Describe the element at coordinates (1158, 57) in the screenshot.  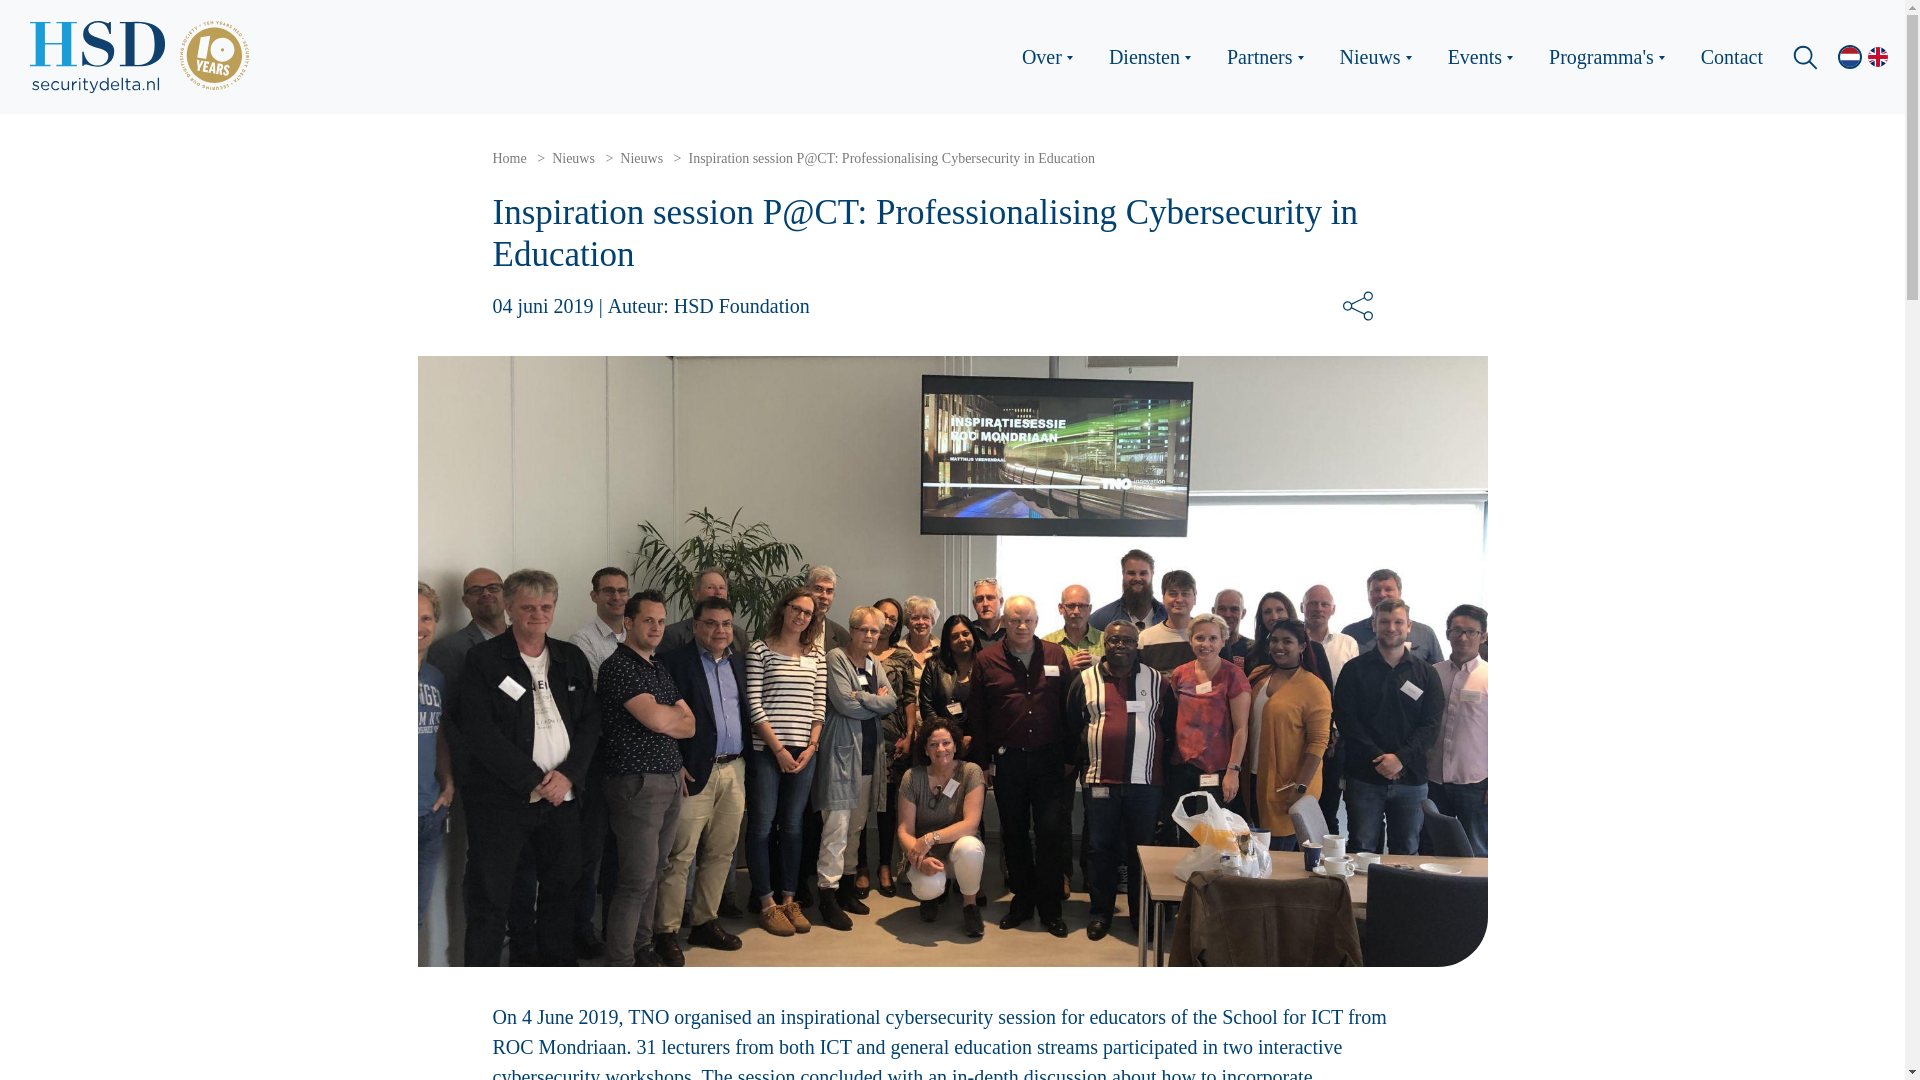
I see `Diensten` at that location.